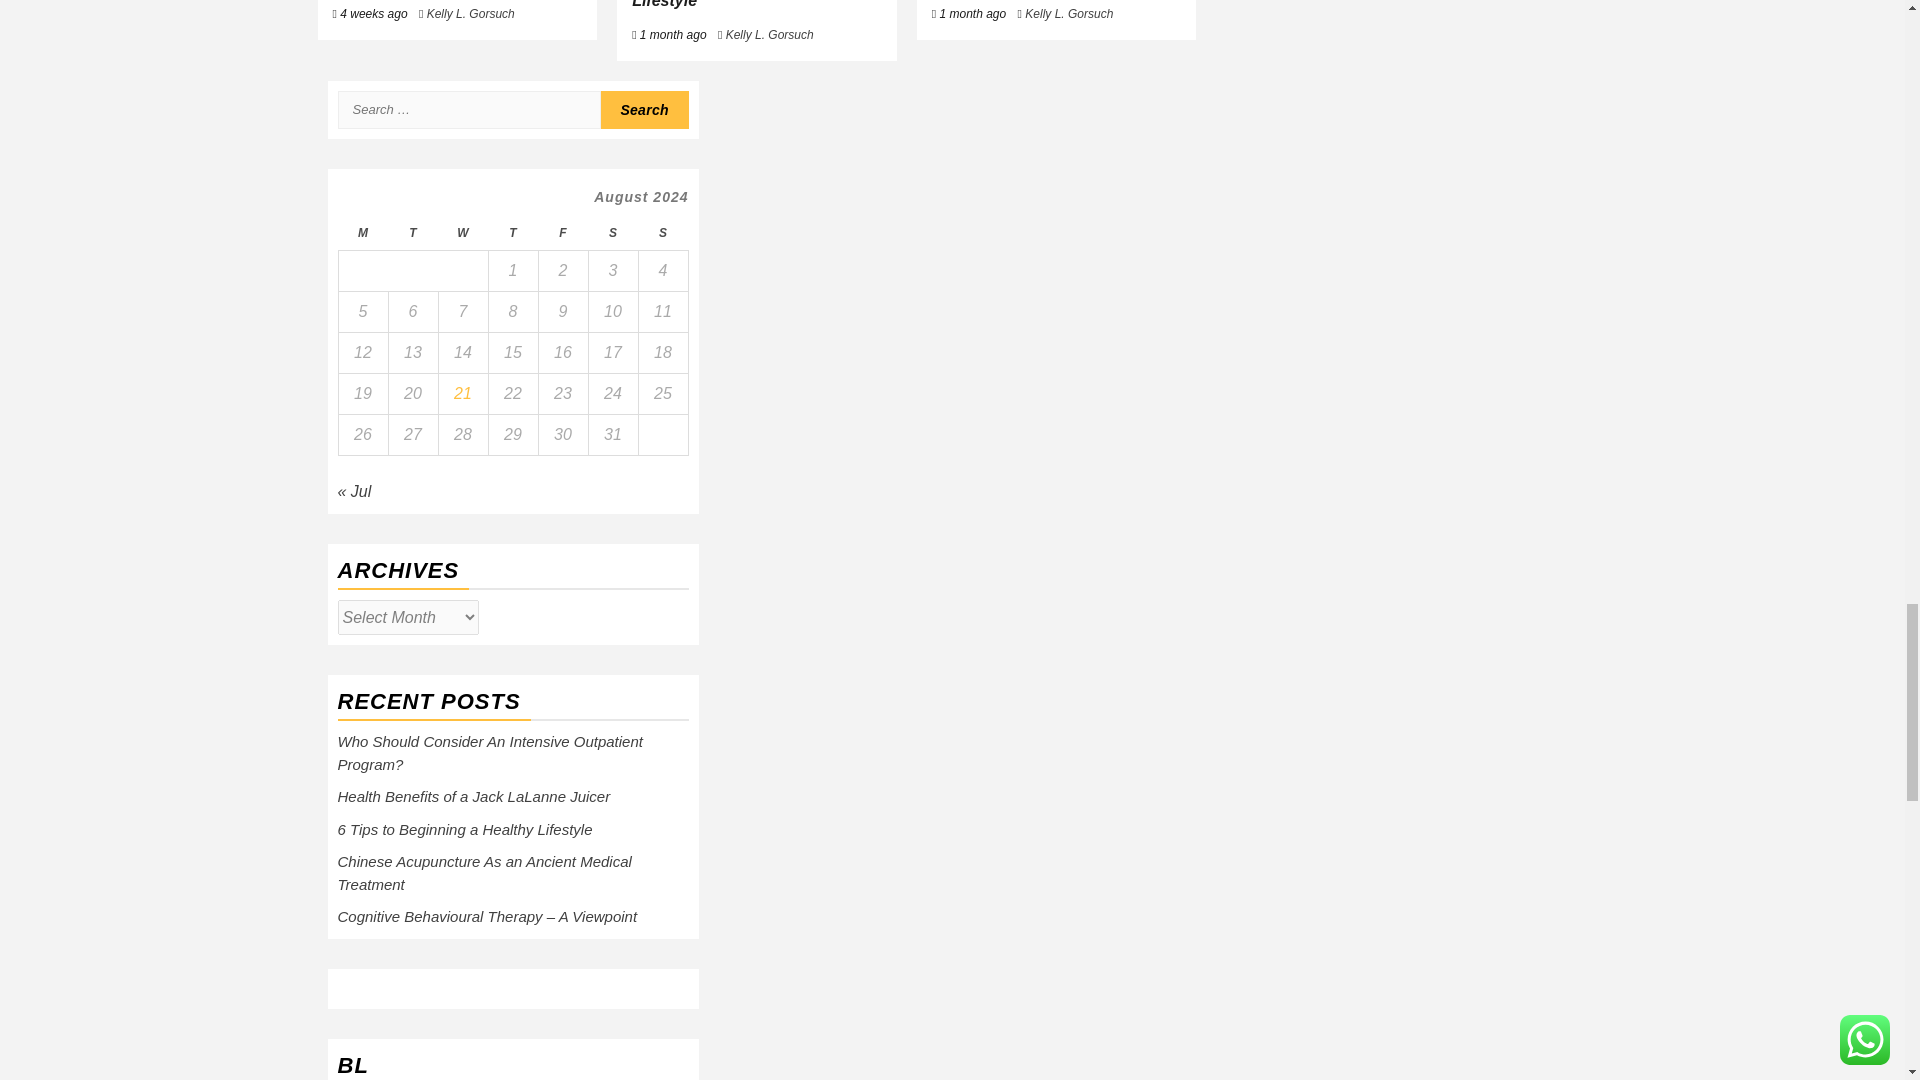  What do you see at coordinates (512, 233) in the screenshot?
I see `Thursday` at bounding box center [512, 233].